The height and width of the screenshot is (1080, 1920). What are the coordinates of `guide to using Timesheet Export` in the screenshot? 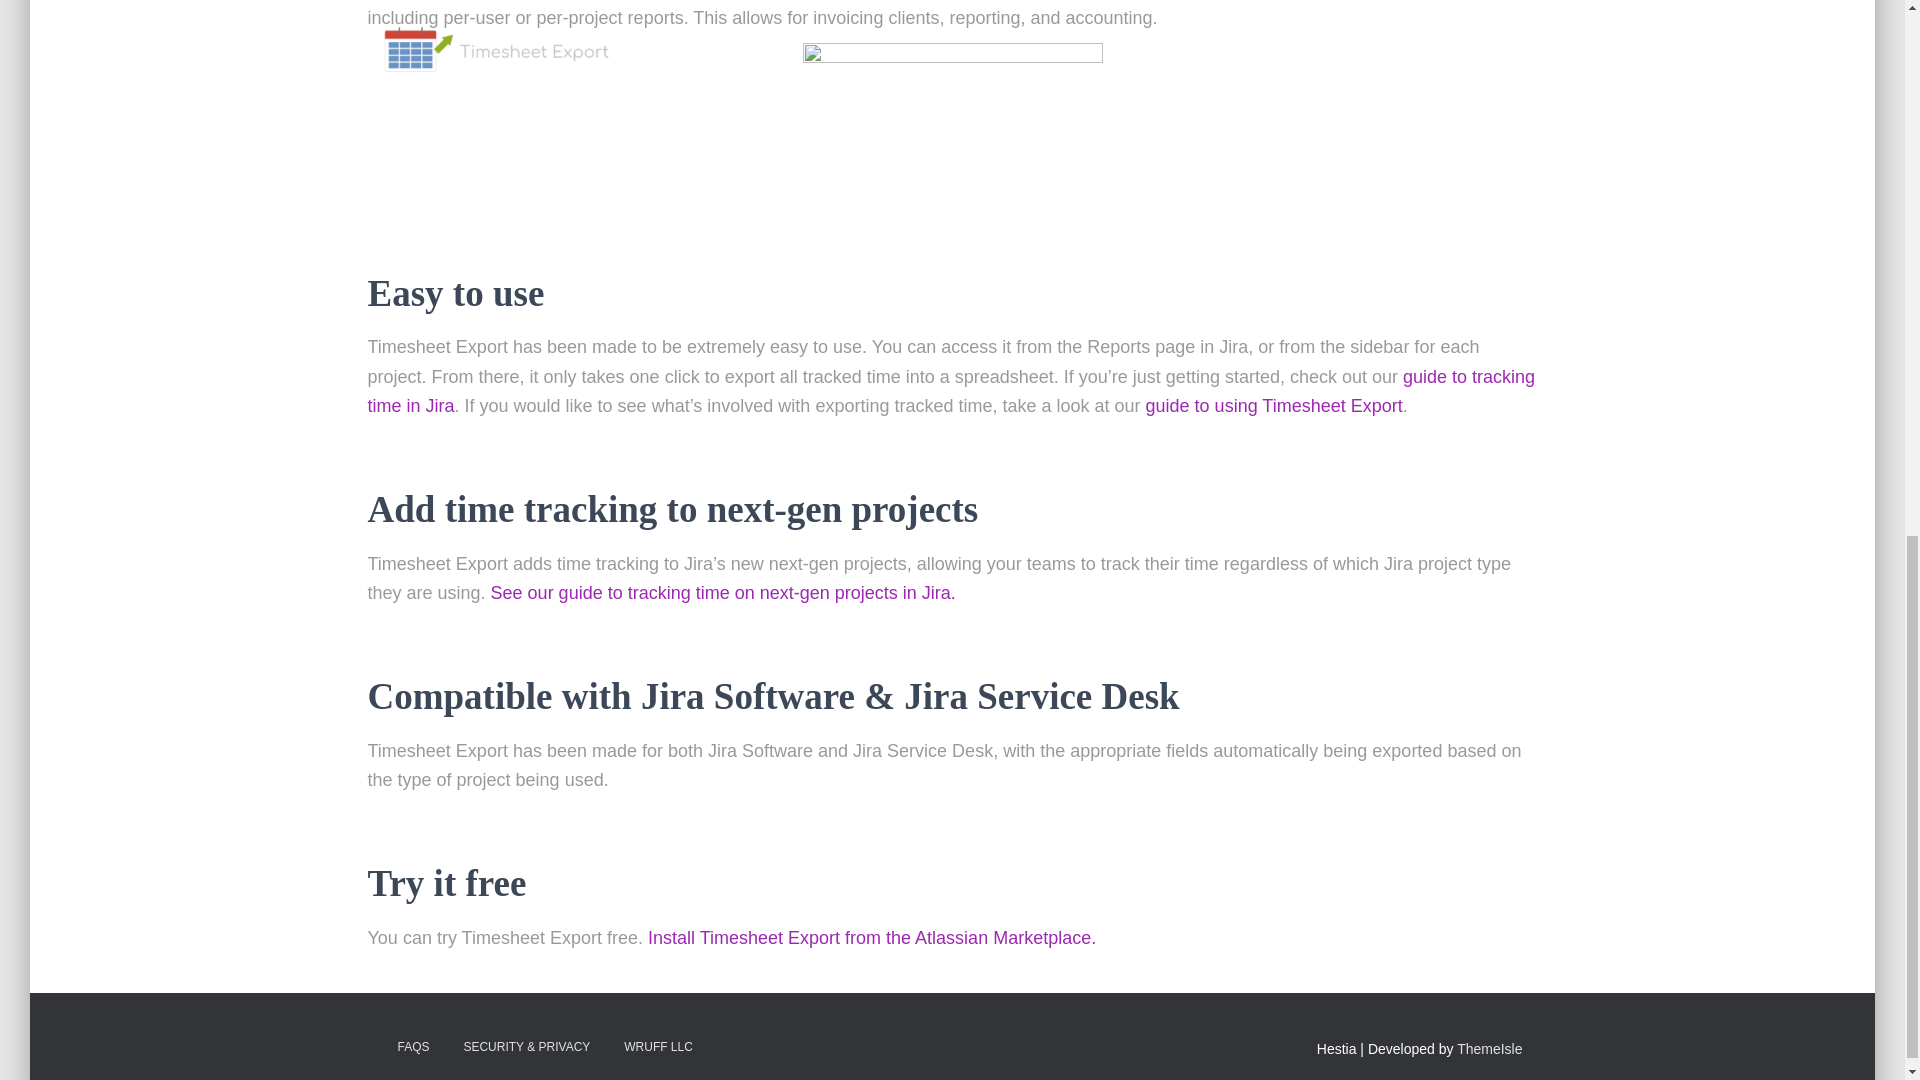 It's located at (1274, 406).